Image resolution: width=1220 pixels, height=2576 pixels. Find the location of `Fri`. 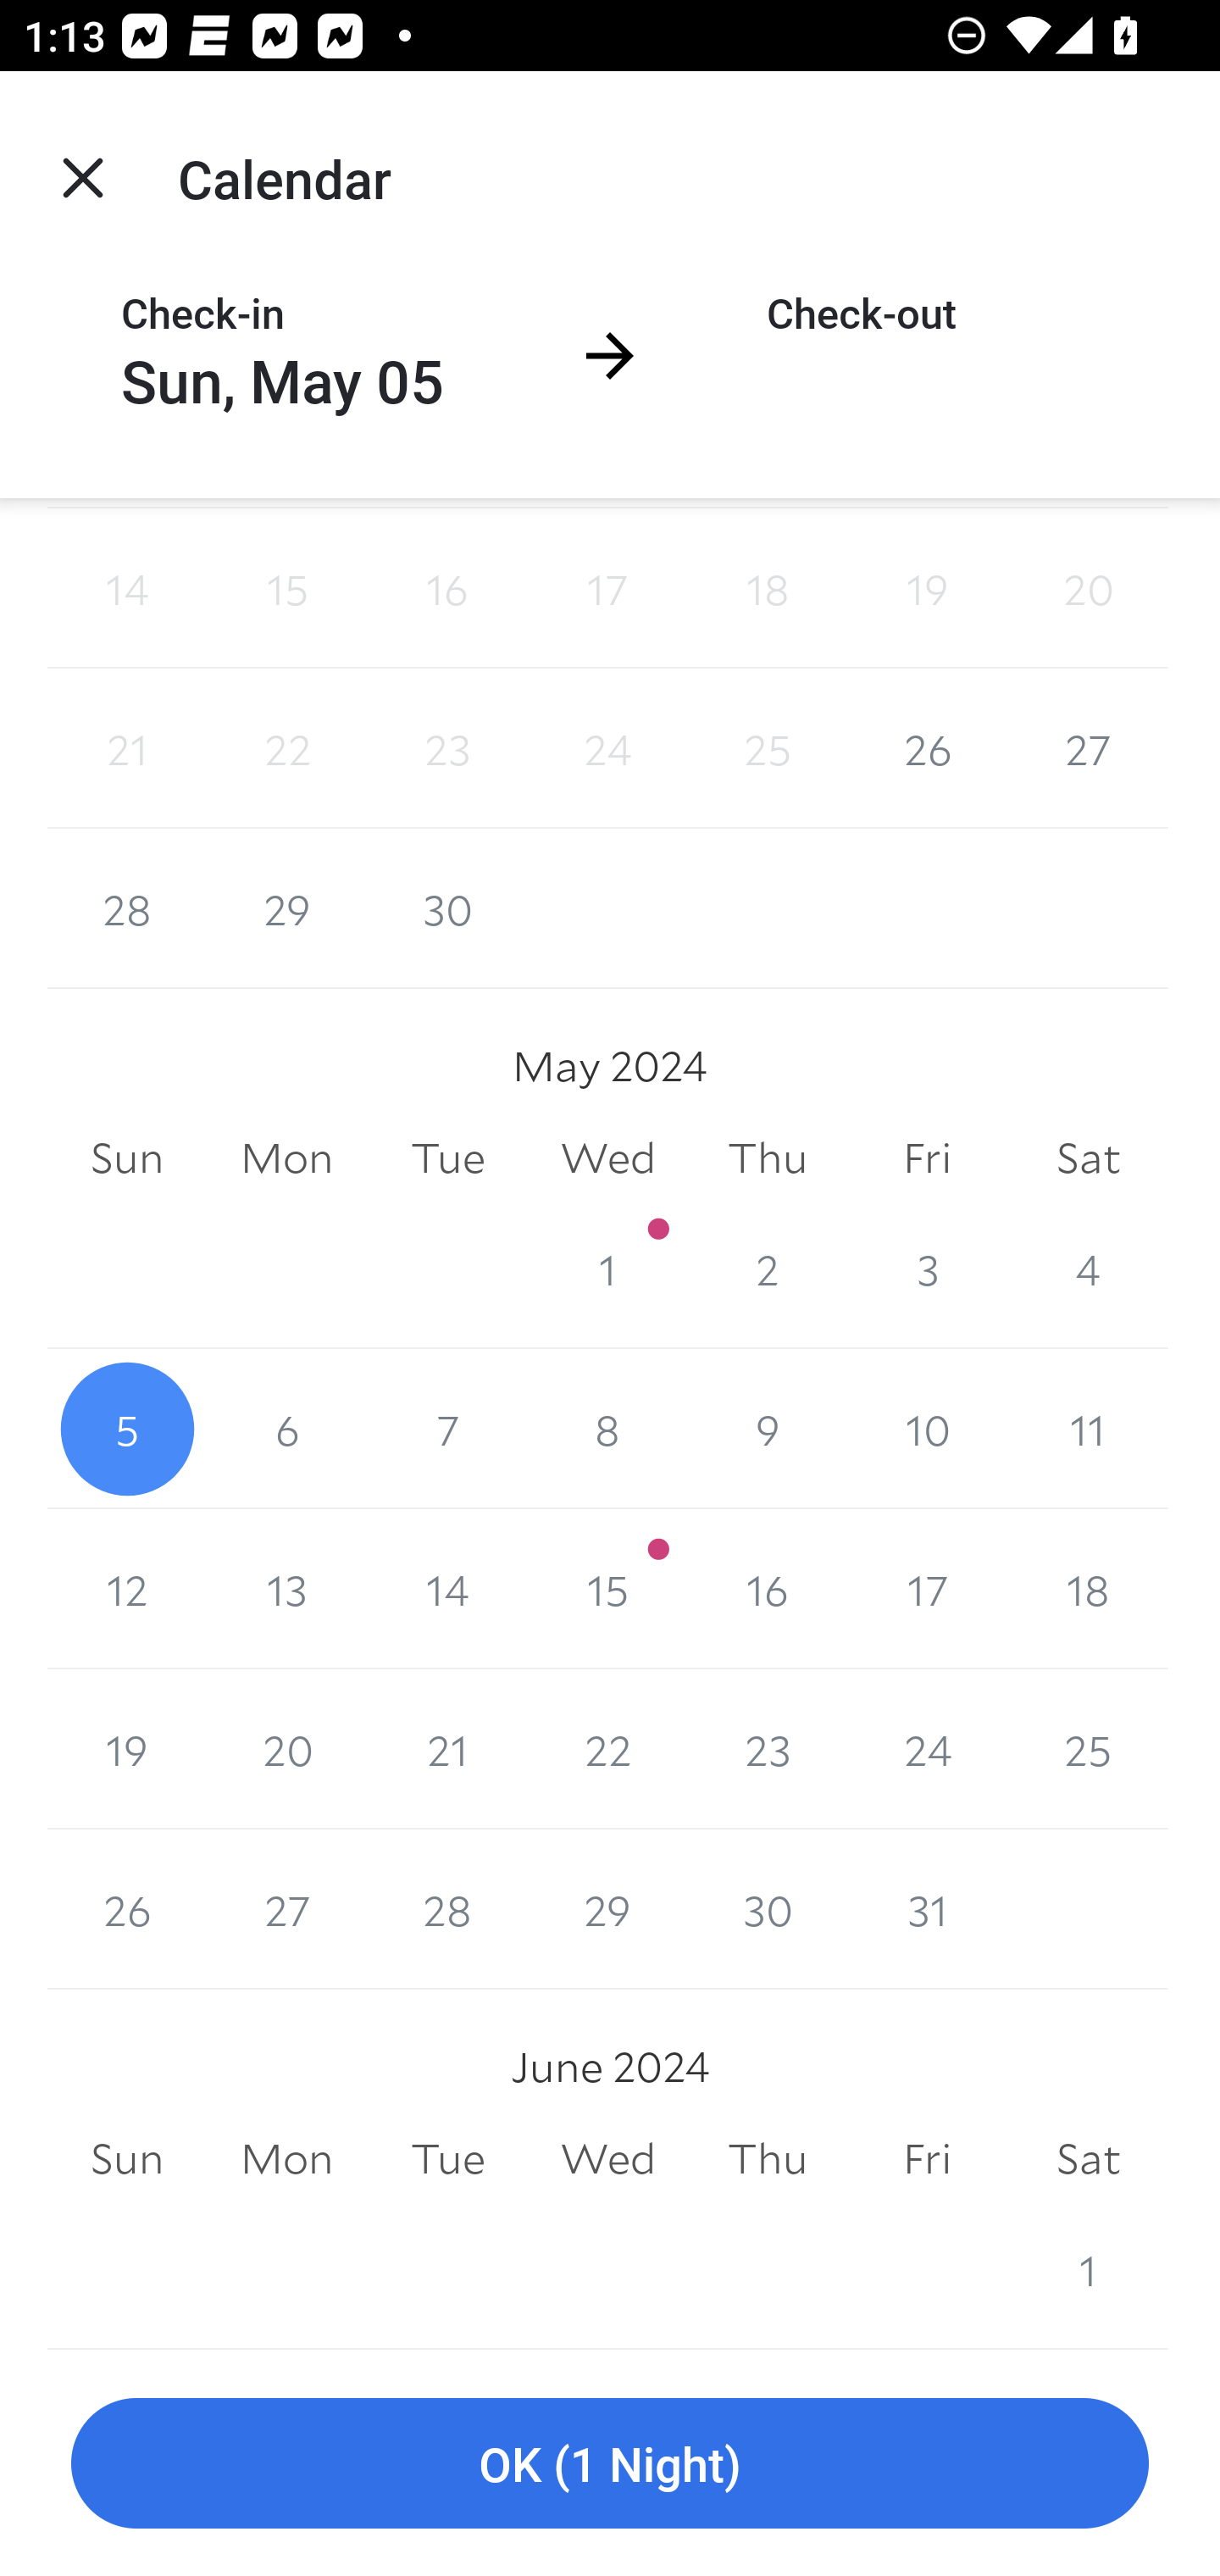

Fri is located at coordinates (927, 2159).